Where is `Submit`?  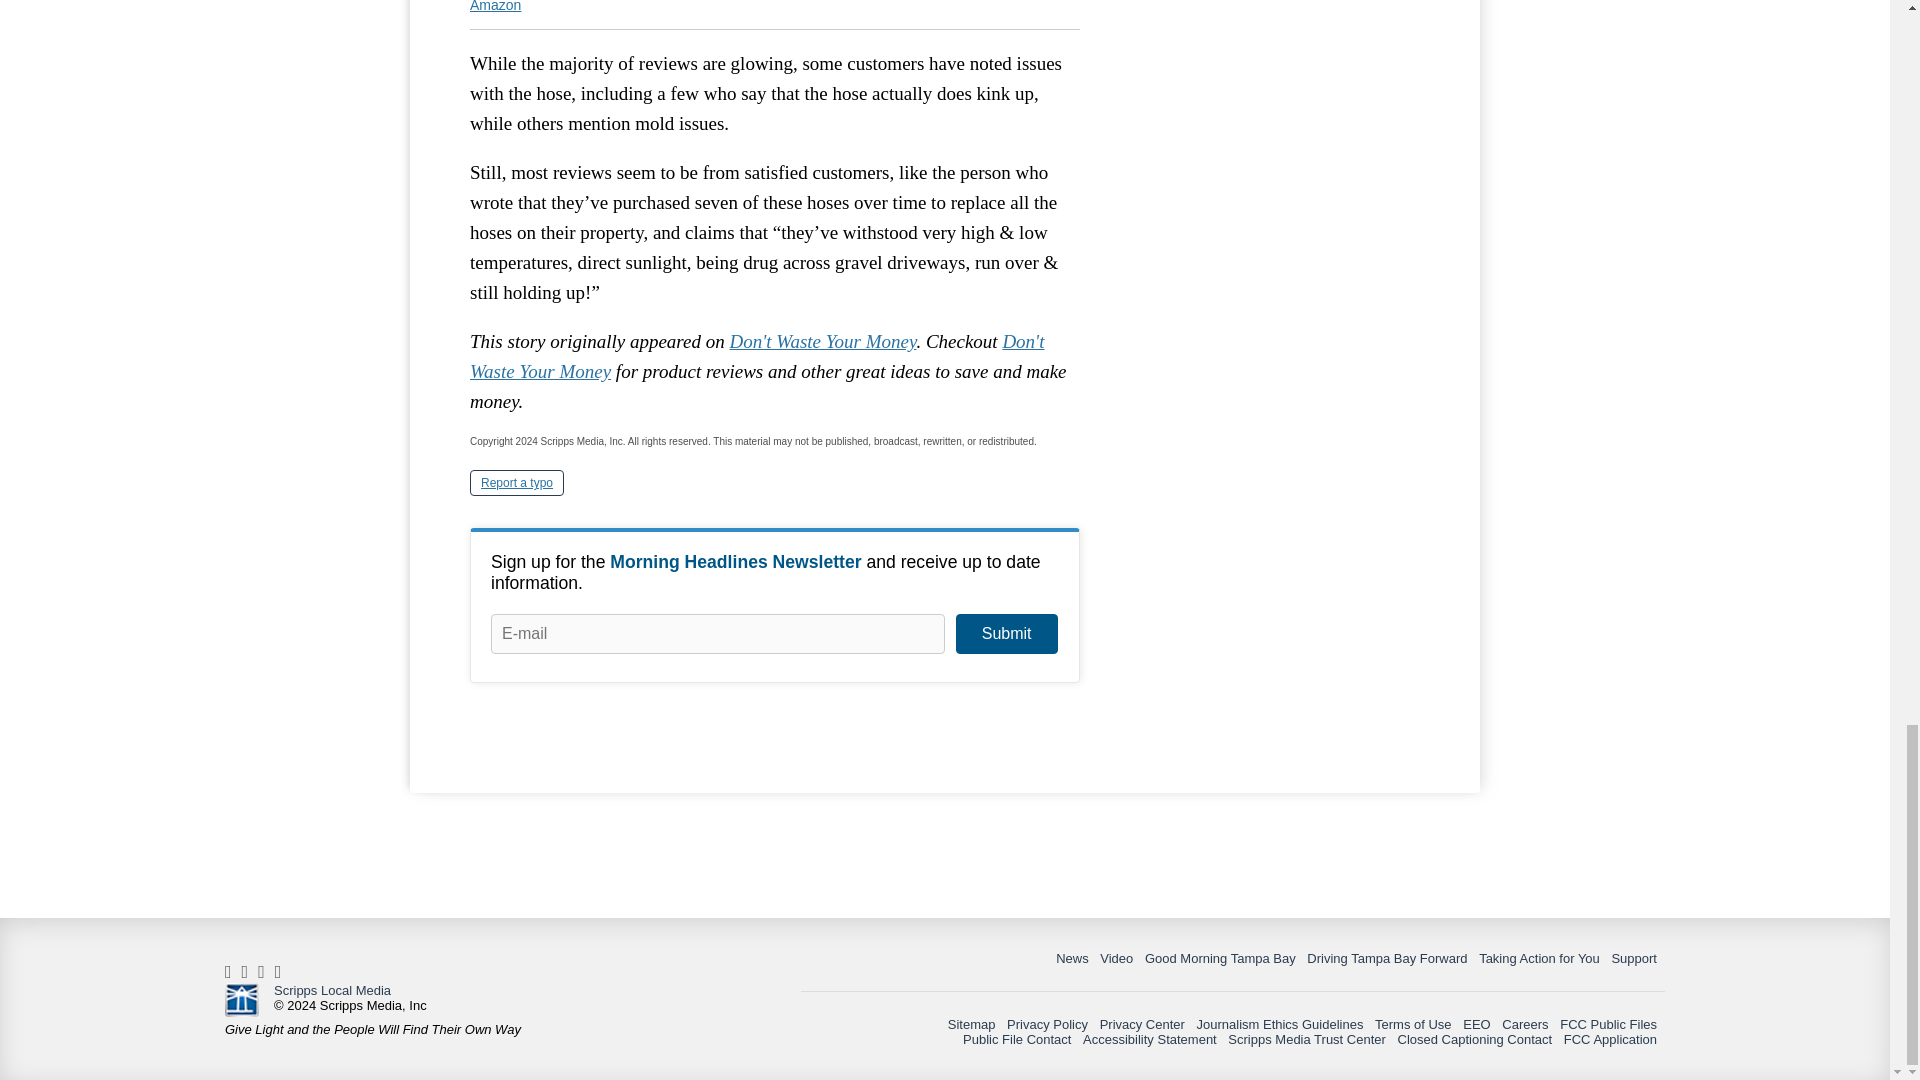
Submit is located at coordinates (1006, 634).